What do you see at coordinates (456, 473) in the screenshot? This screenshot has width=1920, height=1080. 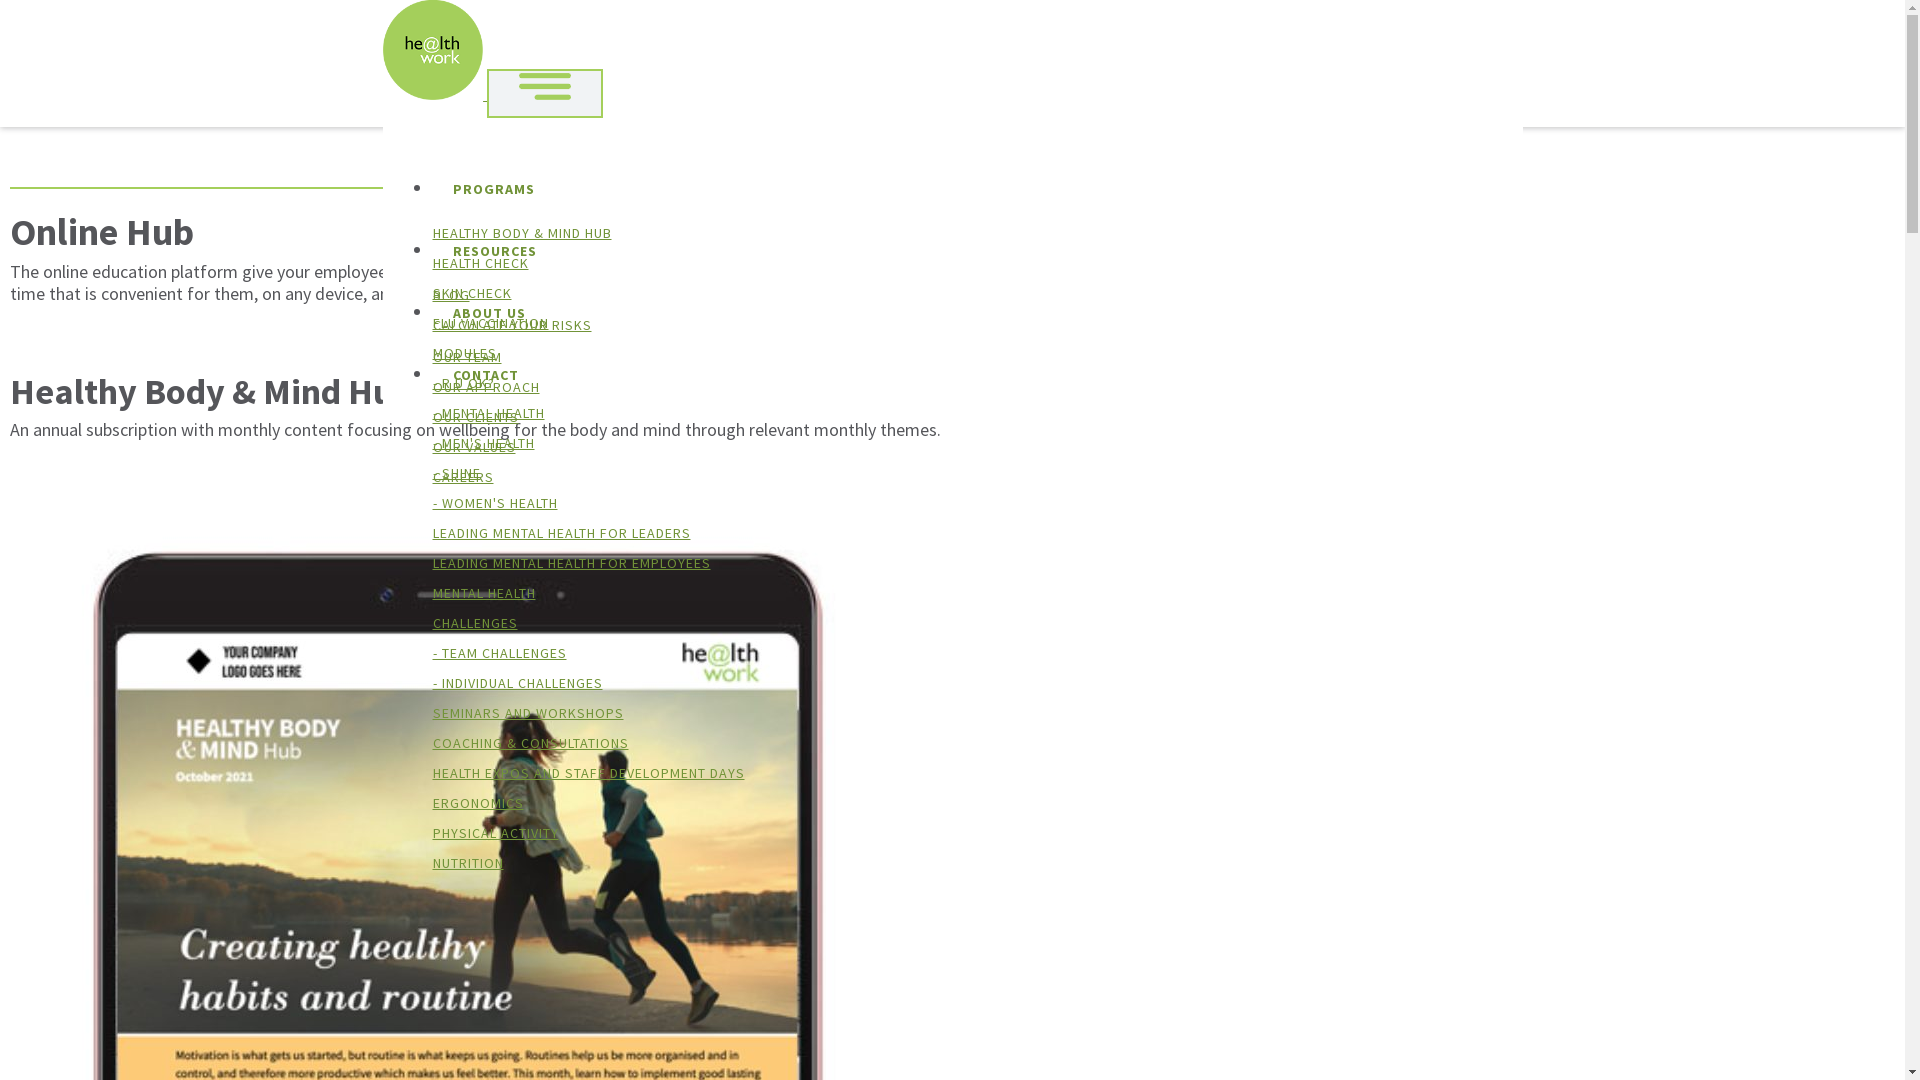 I see `- SHINE` at bounding box center [456, 473].